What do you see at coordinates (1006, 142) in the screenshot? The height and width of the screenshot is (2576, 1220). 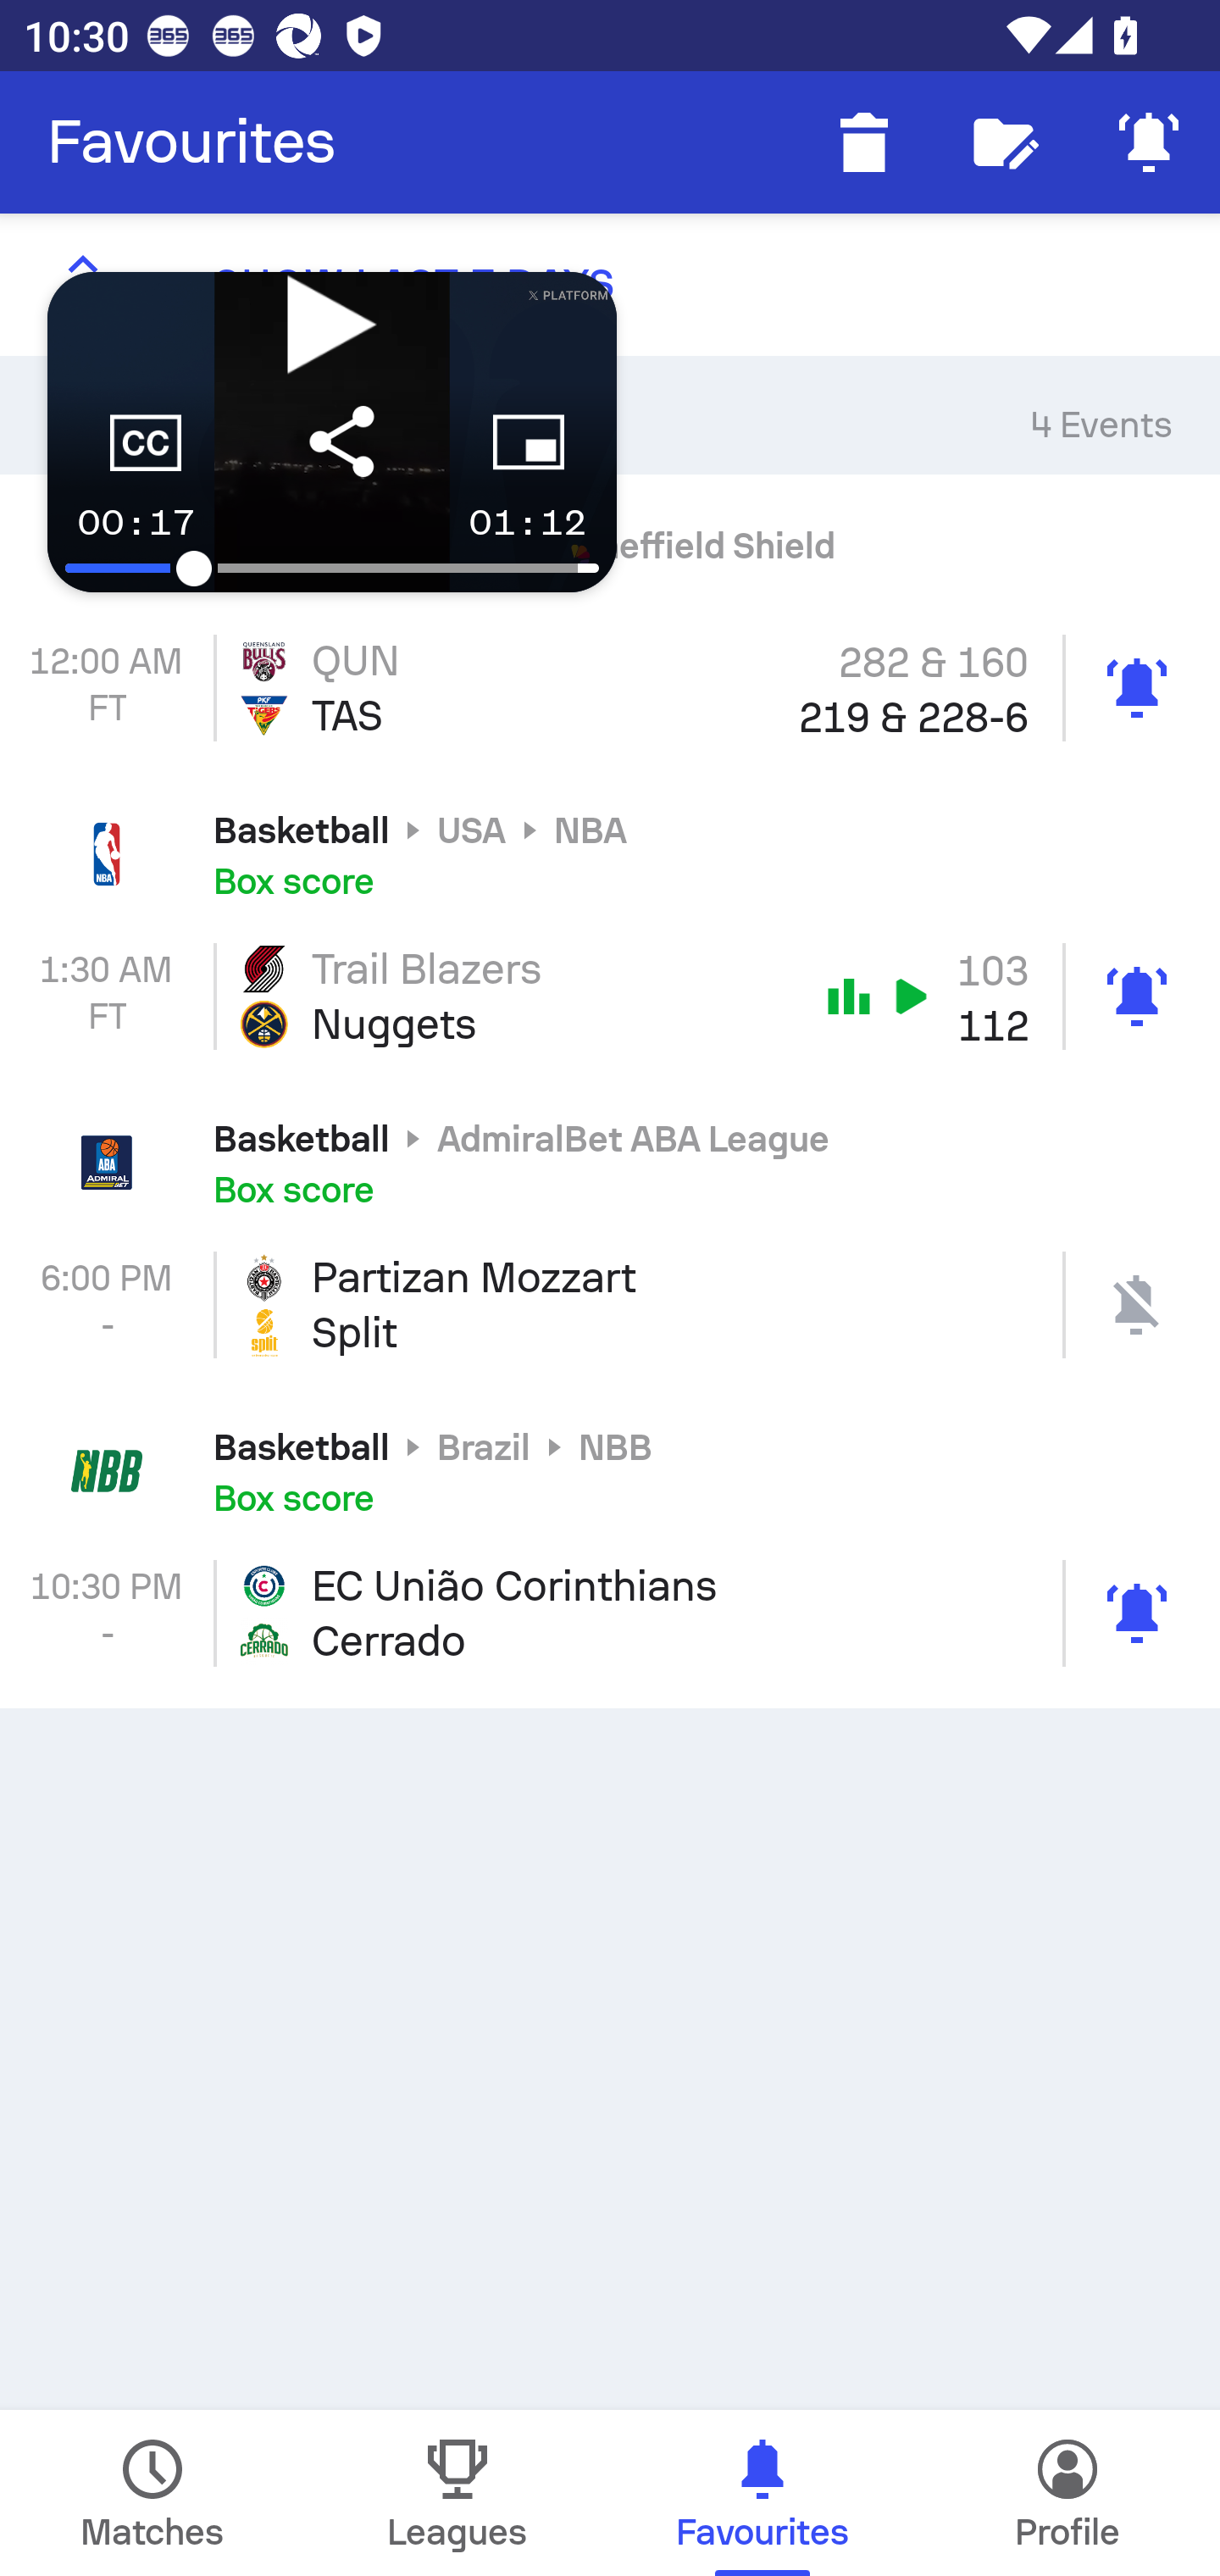 I see `Follow editor` at bounding box center [1006, 142].